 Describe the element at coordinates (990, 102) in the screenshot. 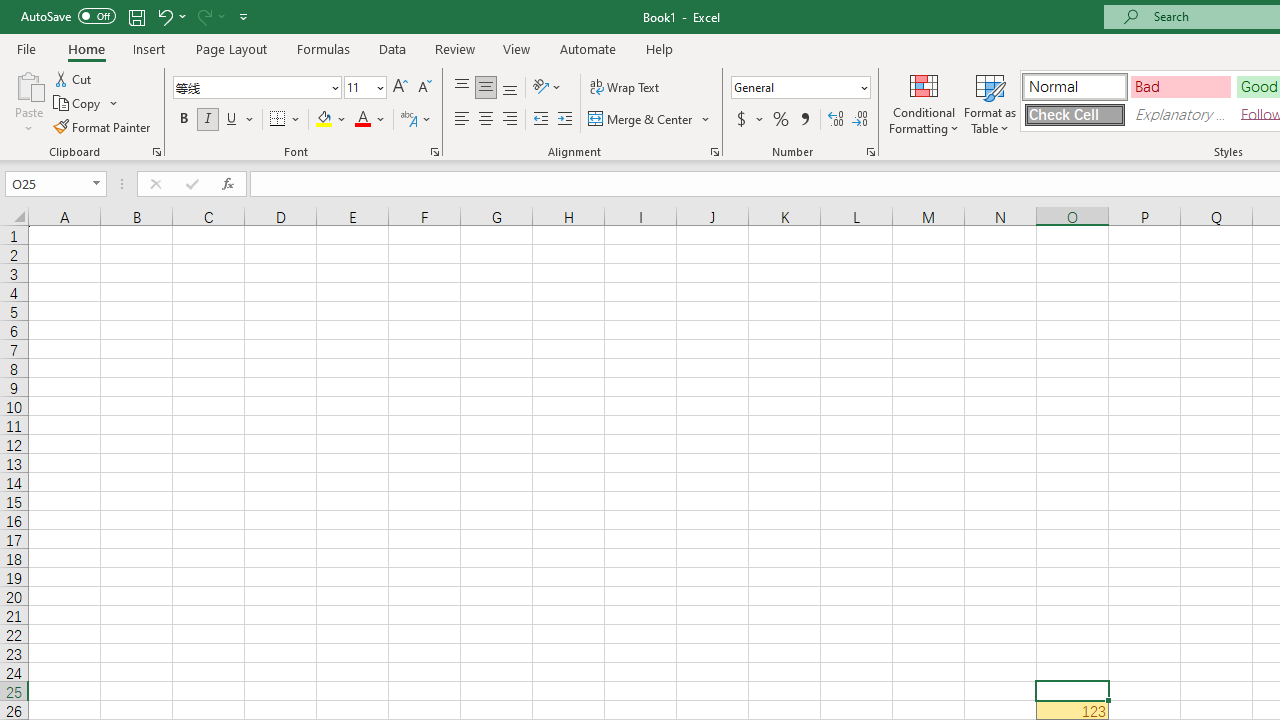

I see `Format as Table` at that location.